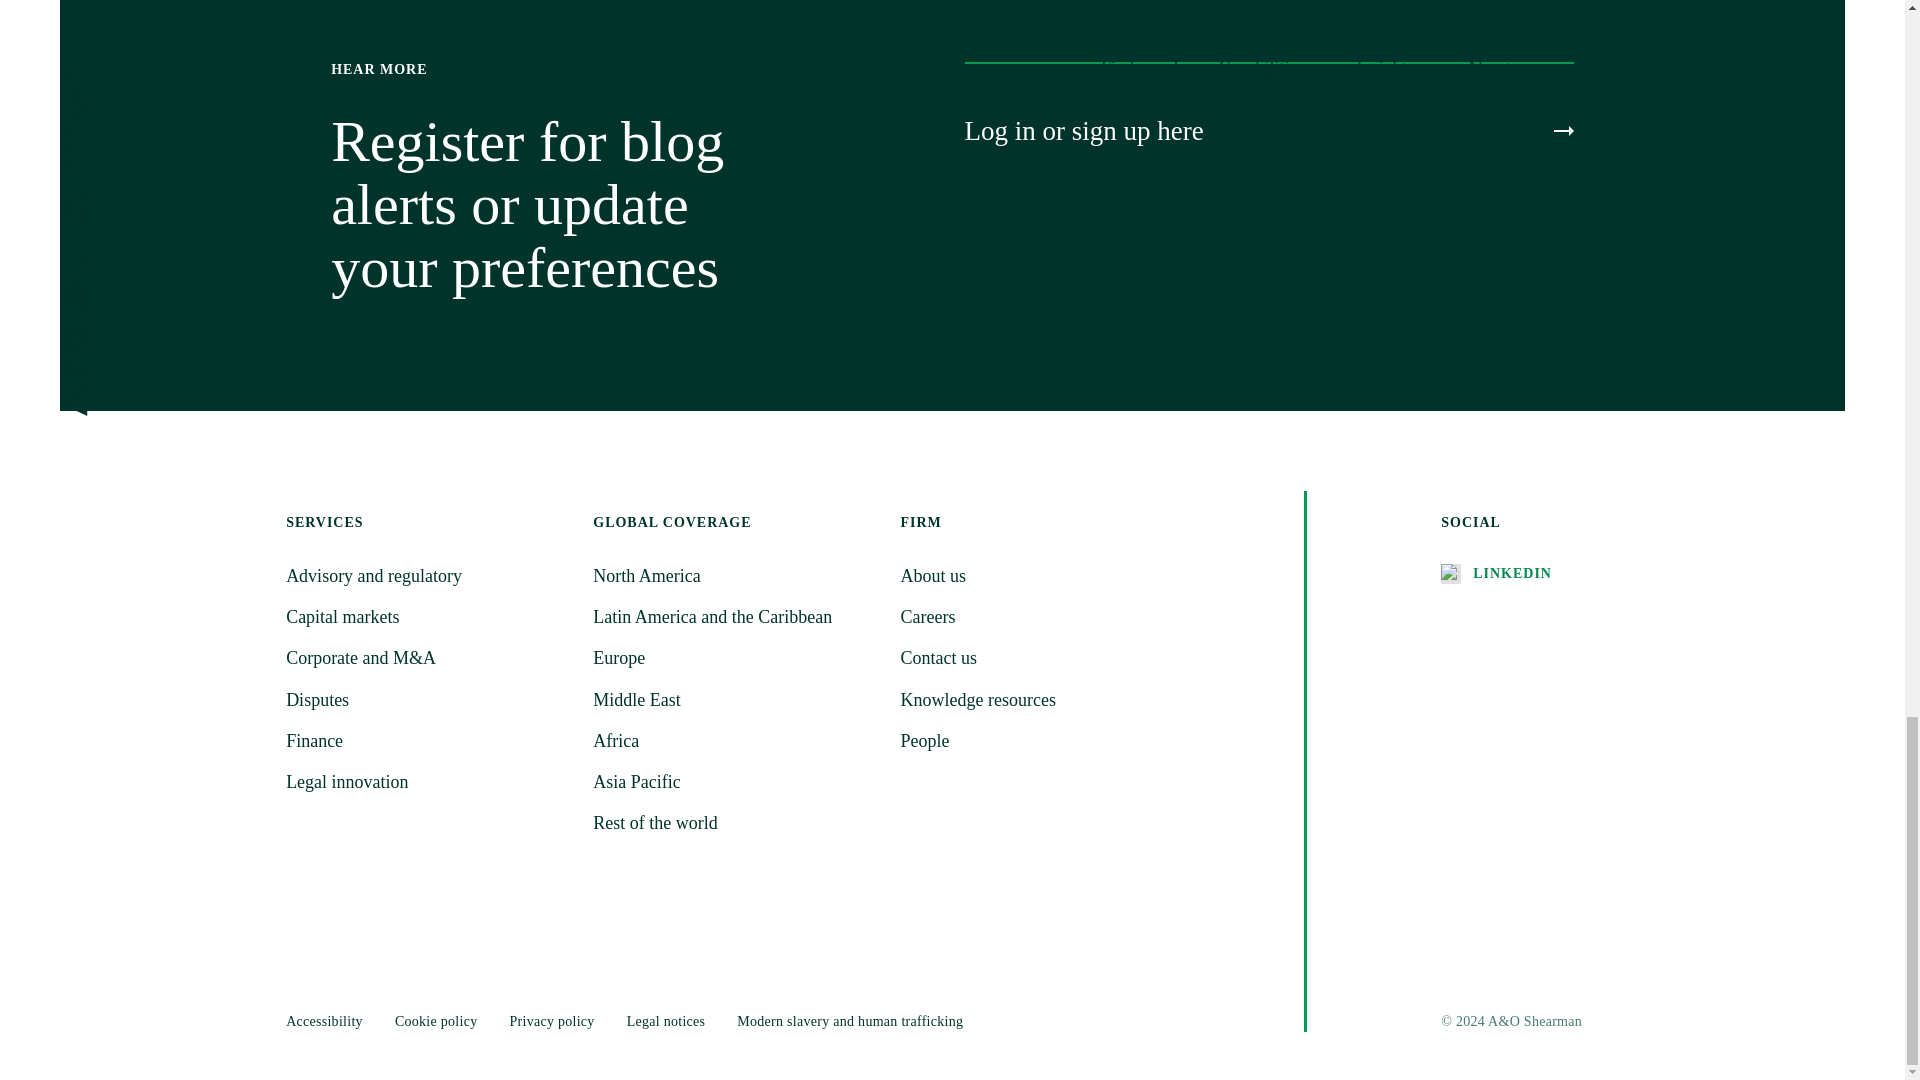 The image size is (1920, 1080). Describe the element at coordinates (1041, 658) in the screenshot. I see `Contact us` at that location.